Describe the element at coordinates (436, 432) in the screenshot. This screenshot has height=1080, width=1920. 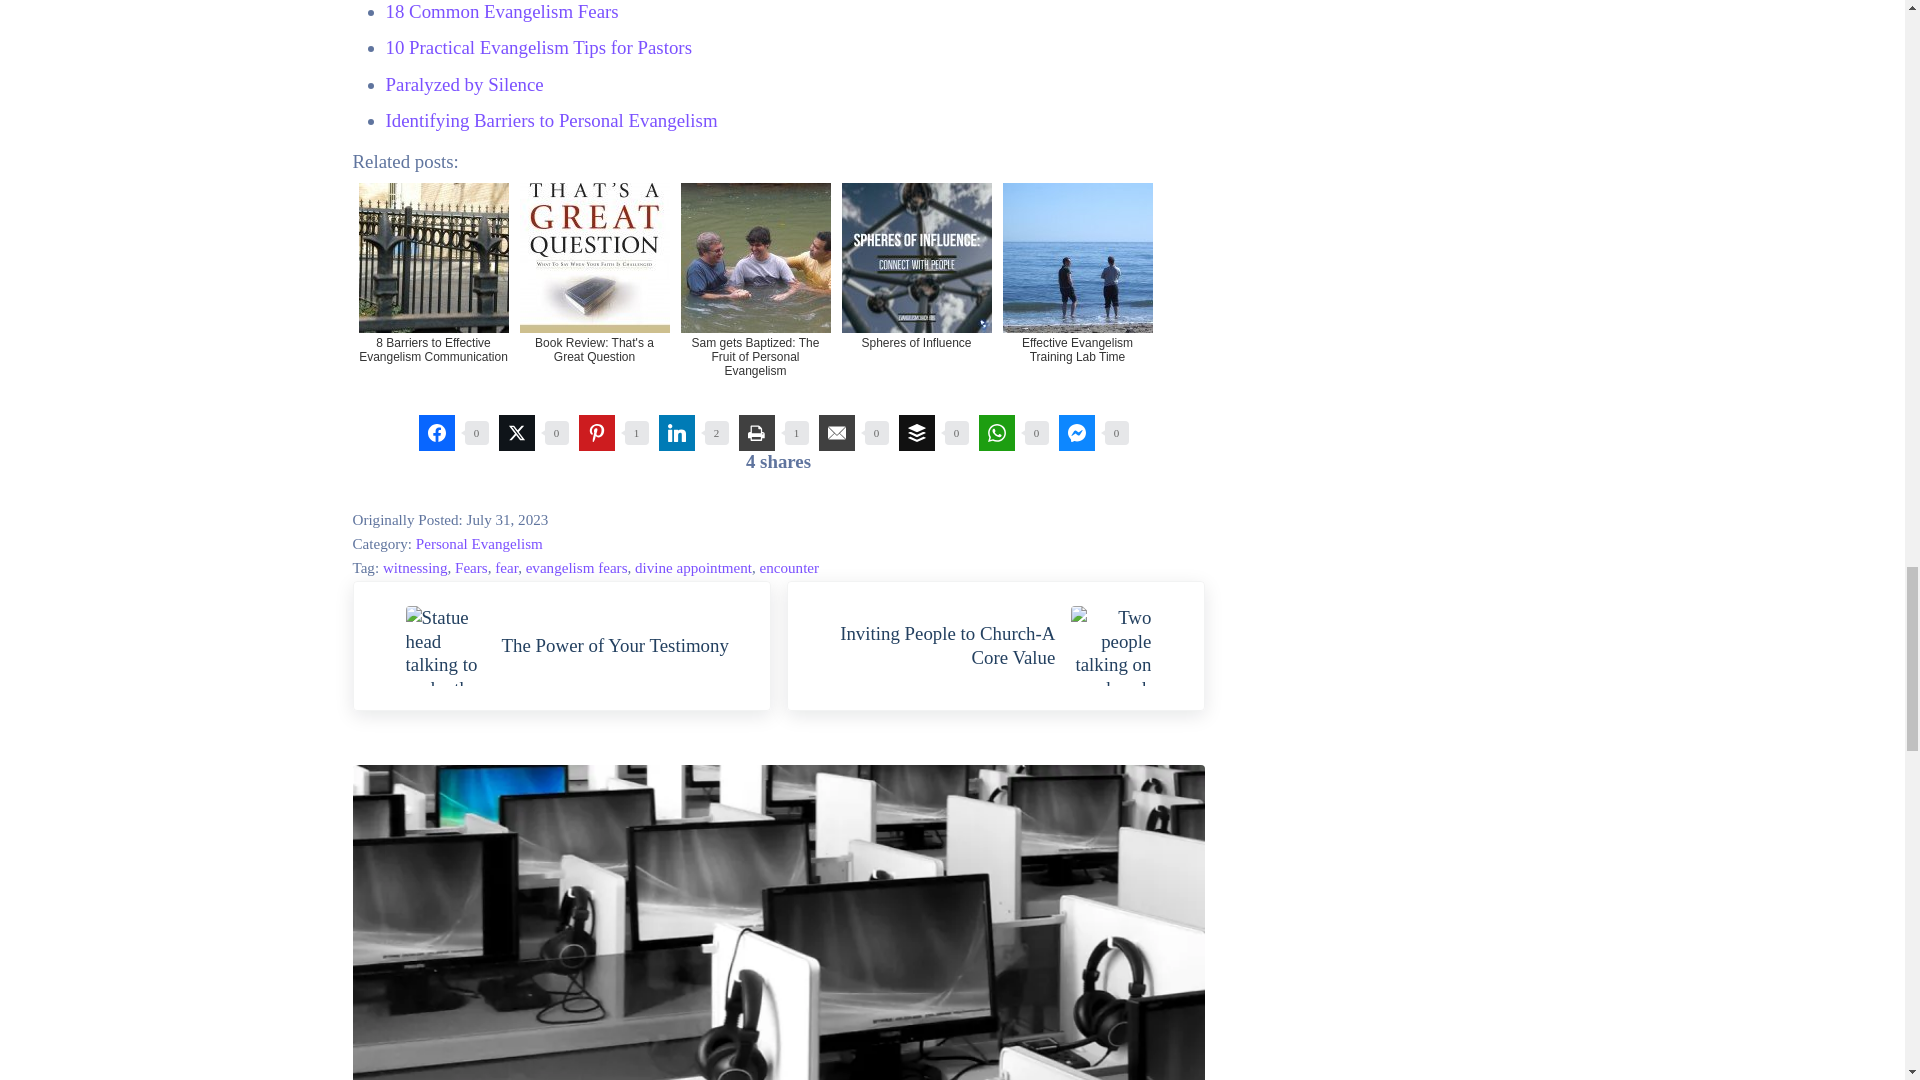
I see `Share on Facebook` at that location.